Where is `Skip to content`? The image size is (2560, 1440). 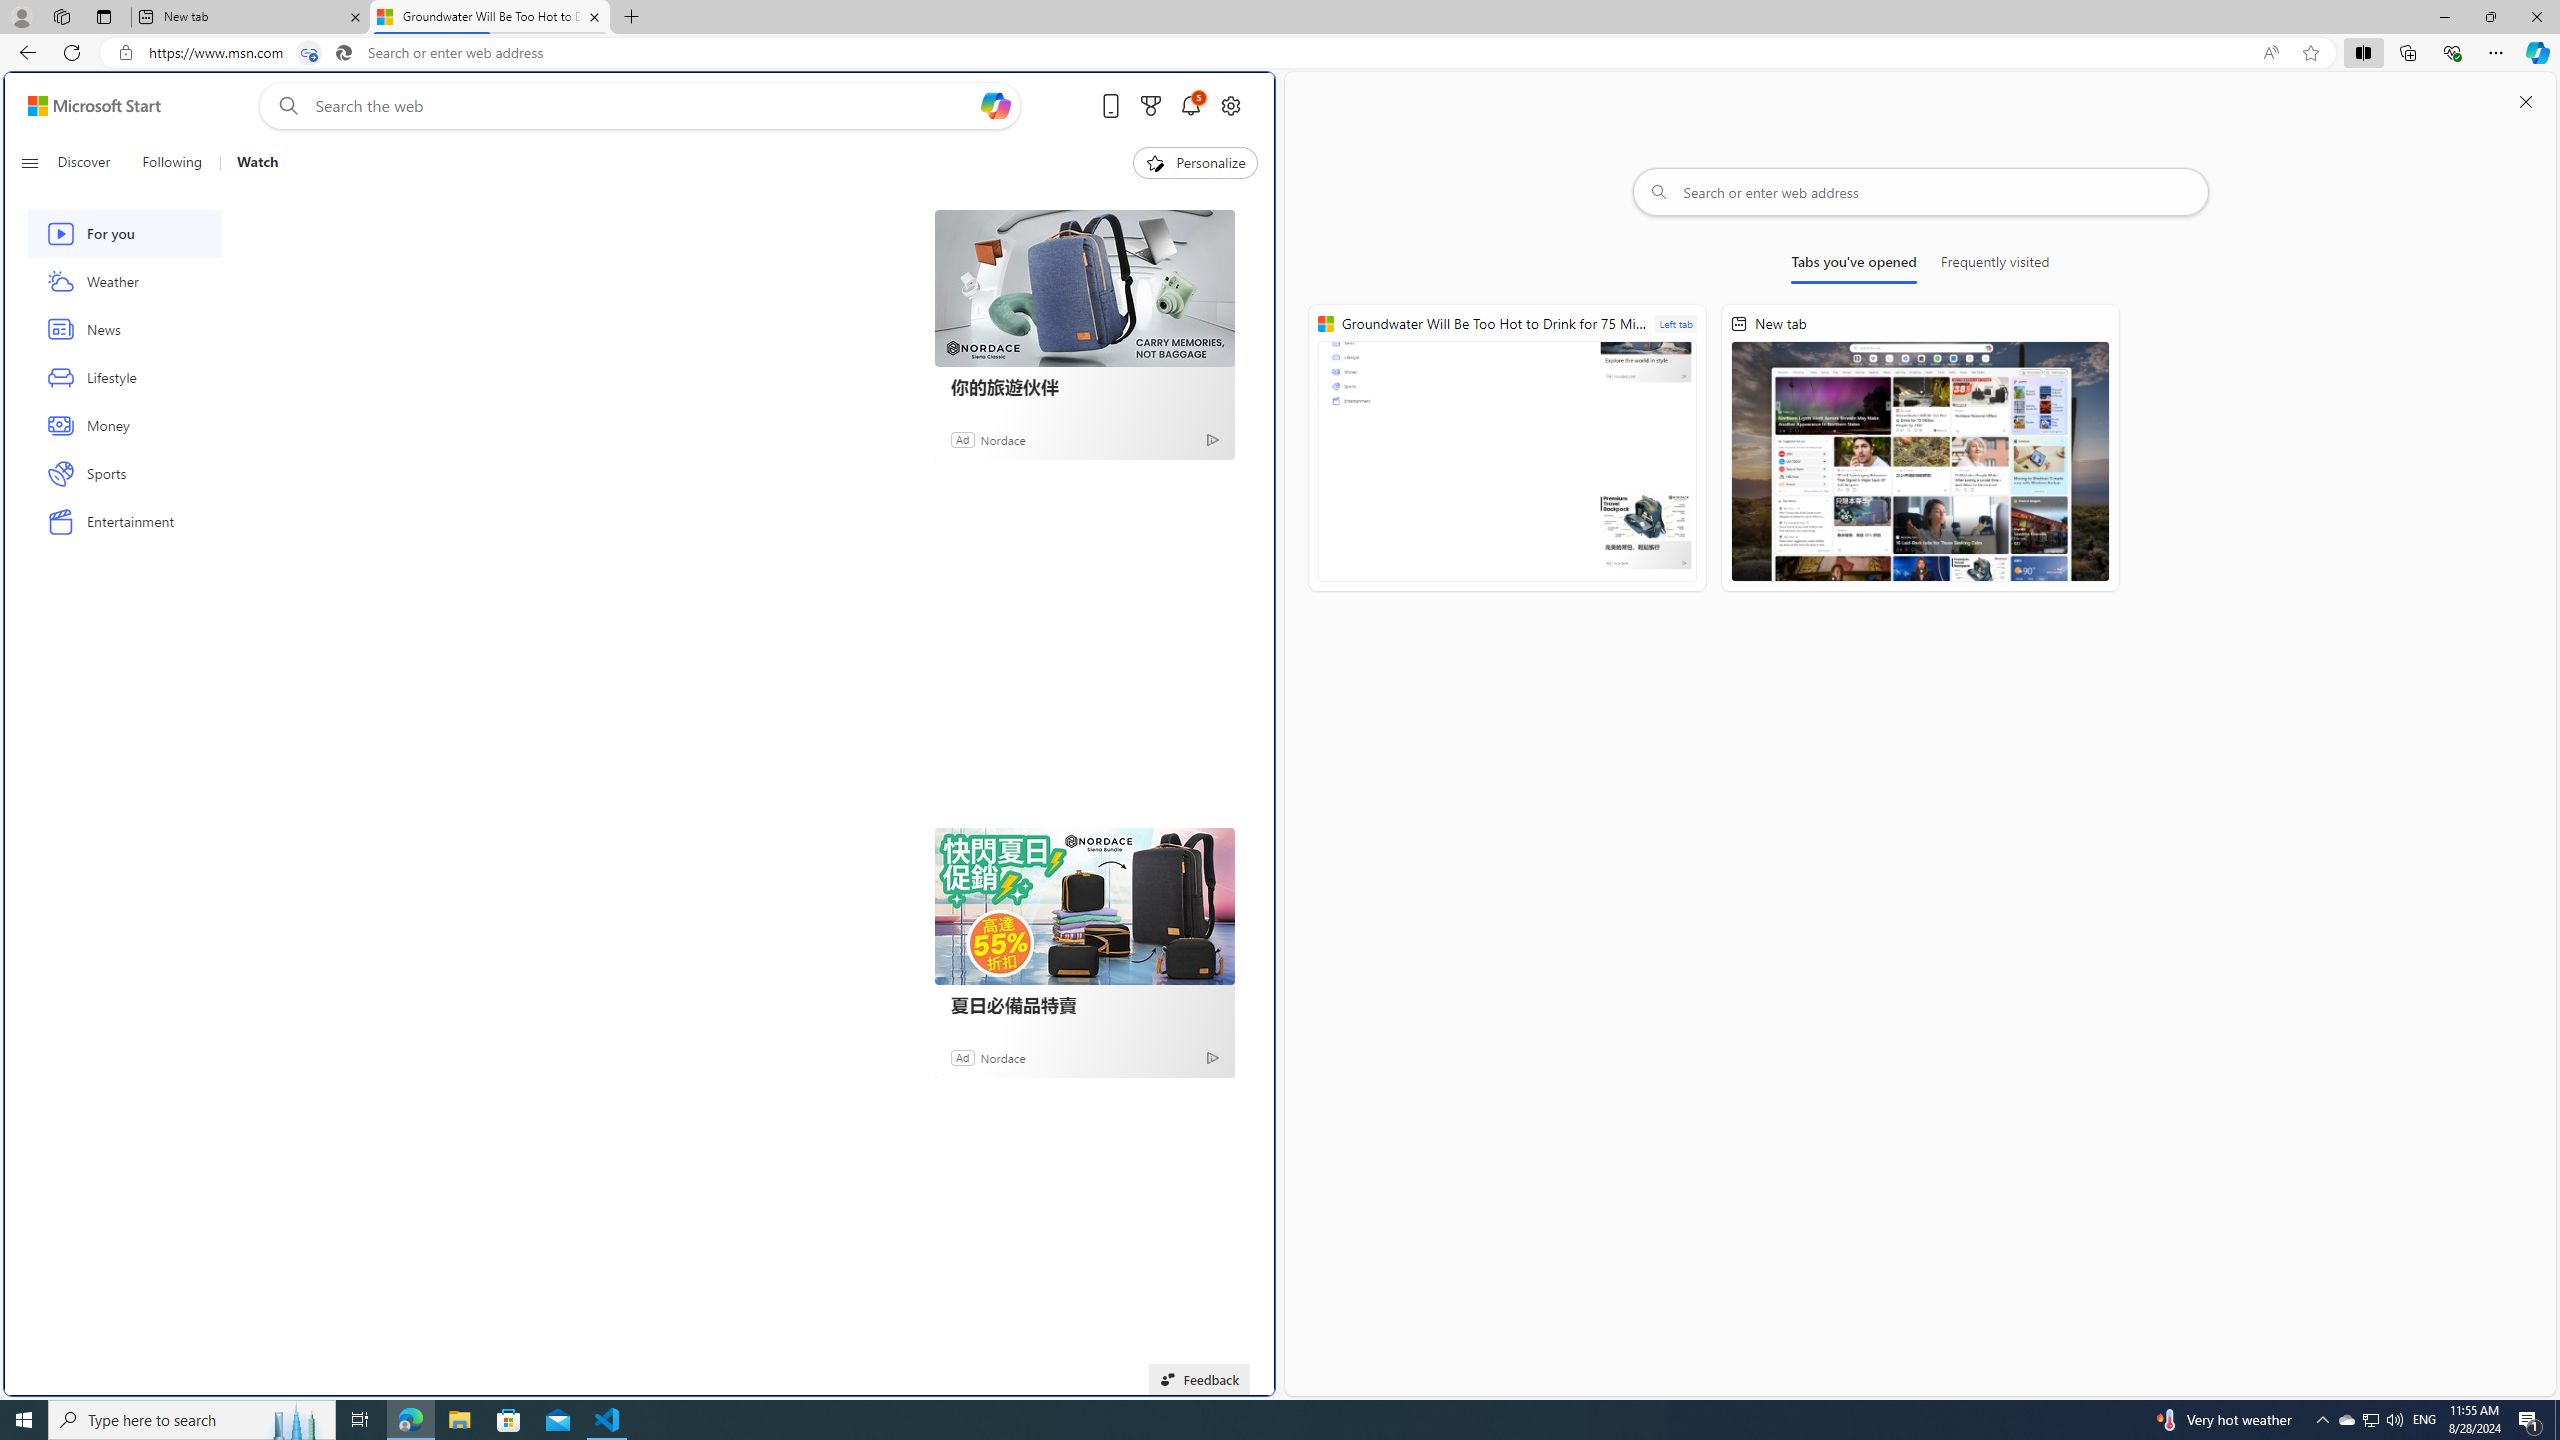
Skip to content is located at coordinates (86, 106).